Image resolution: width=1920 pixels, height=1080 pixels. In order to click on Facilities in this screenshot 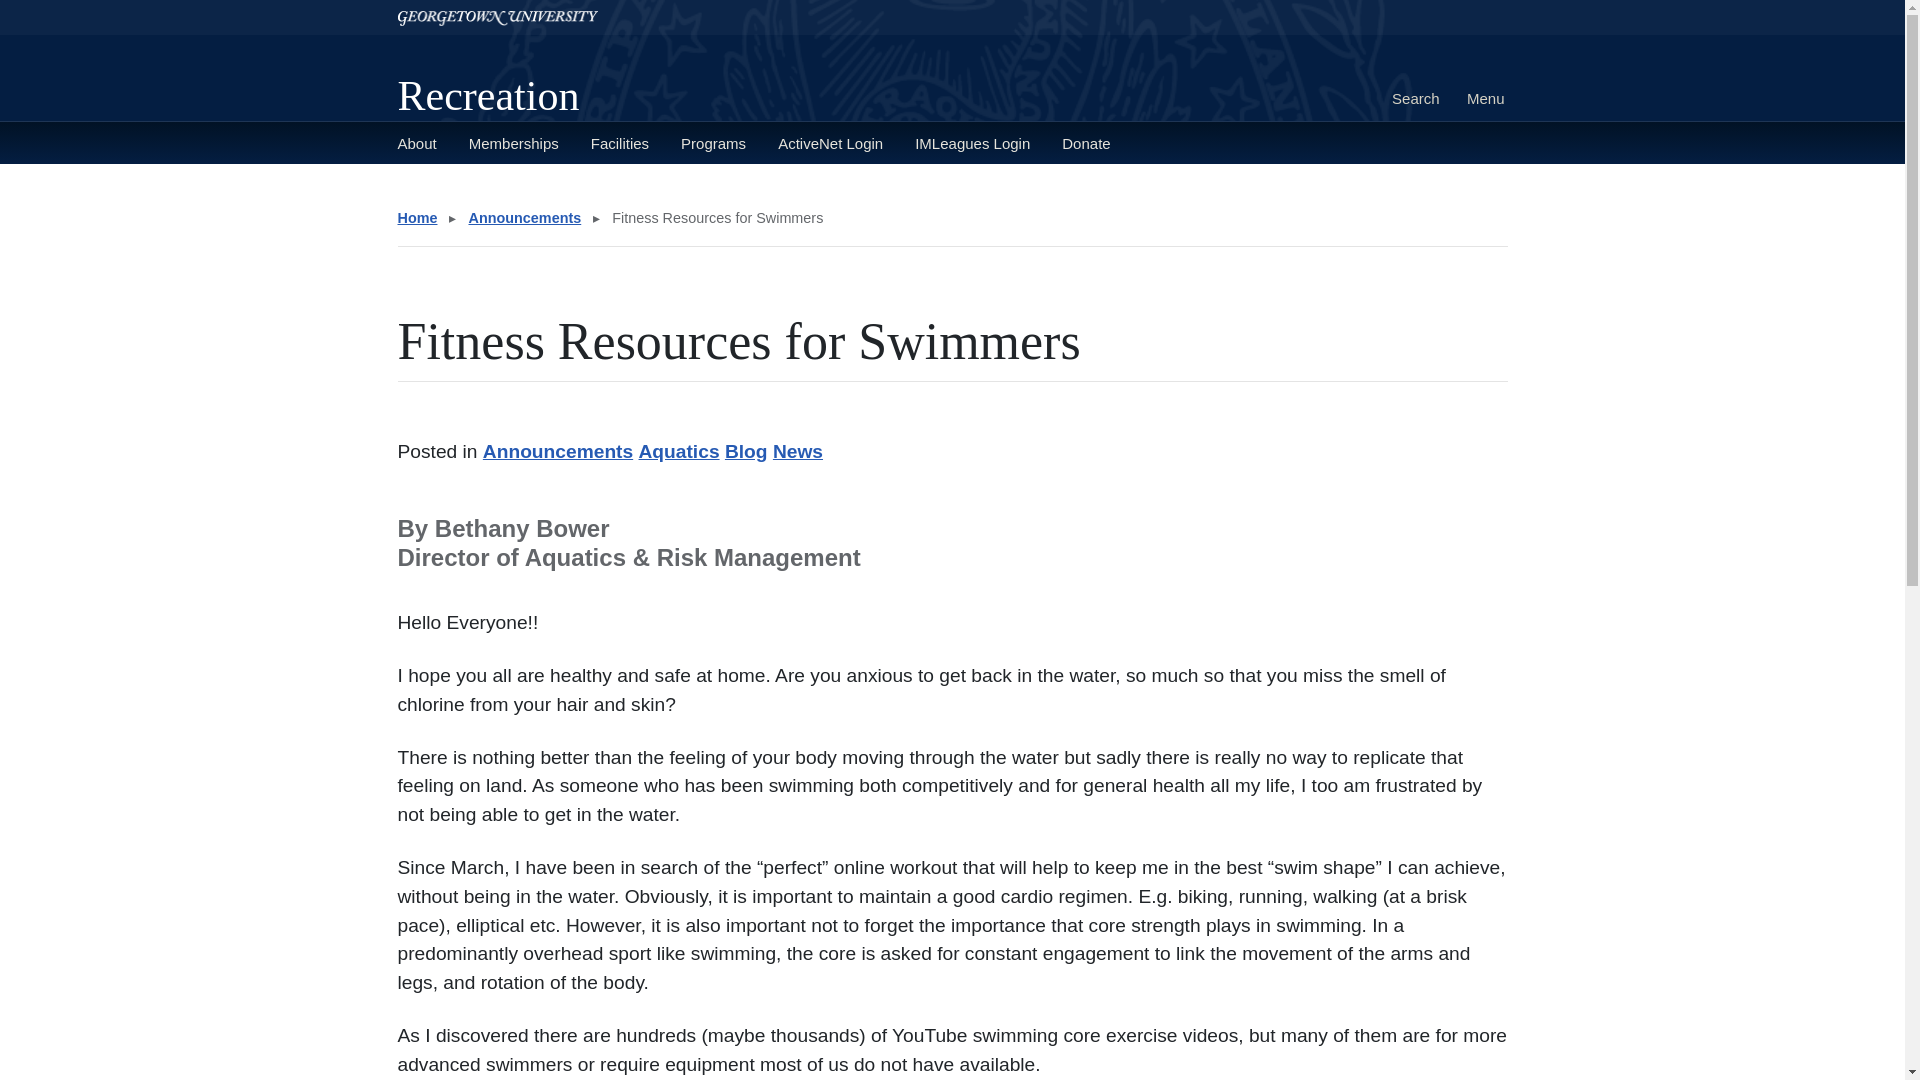, I will do `click(620, 142)`.